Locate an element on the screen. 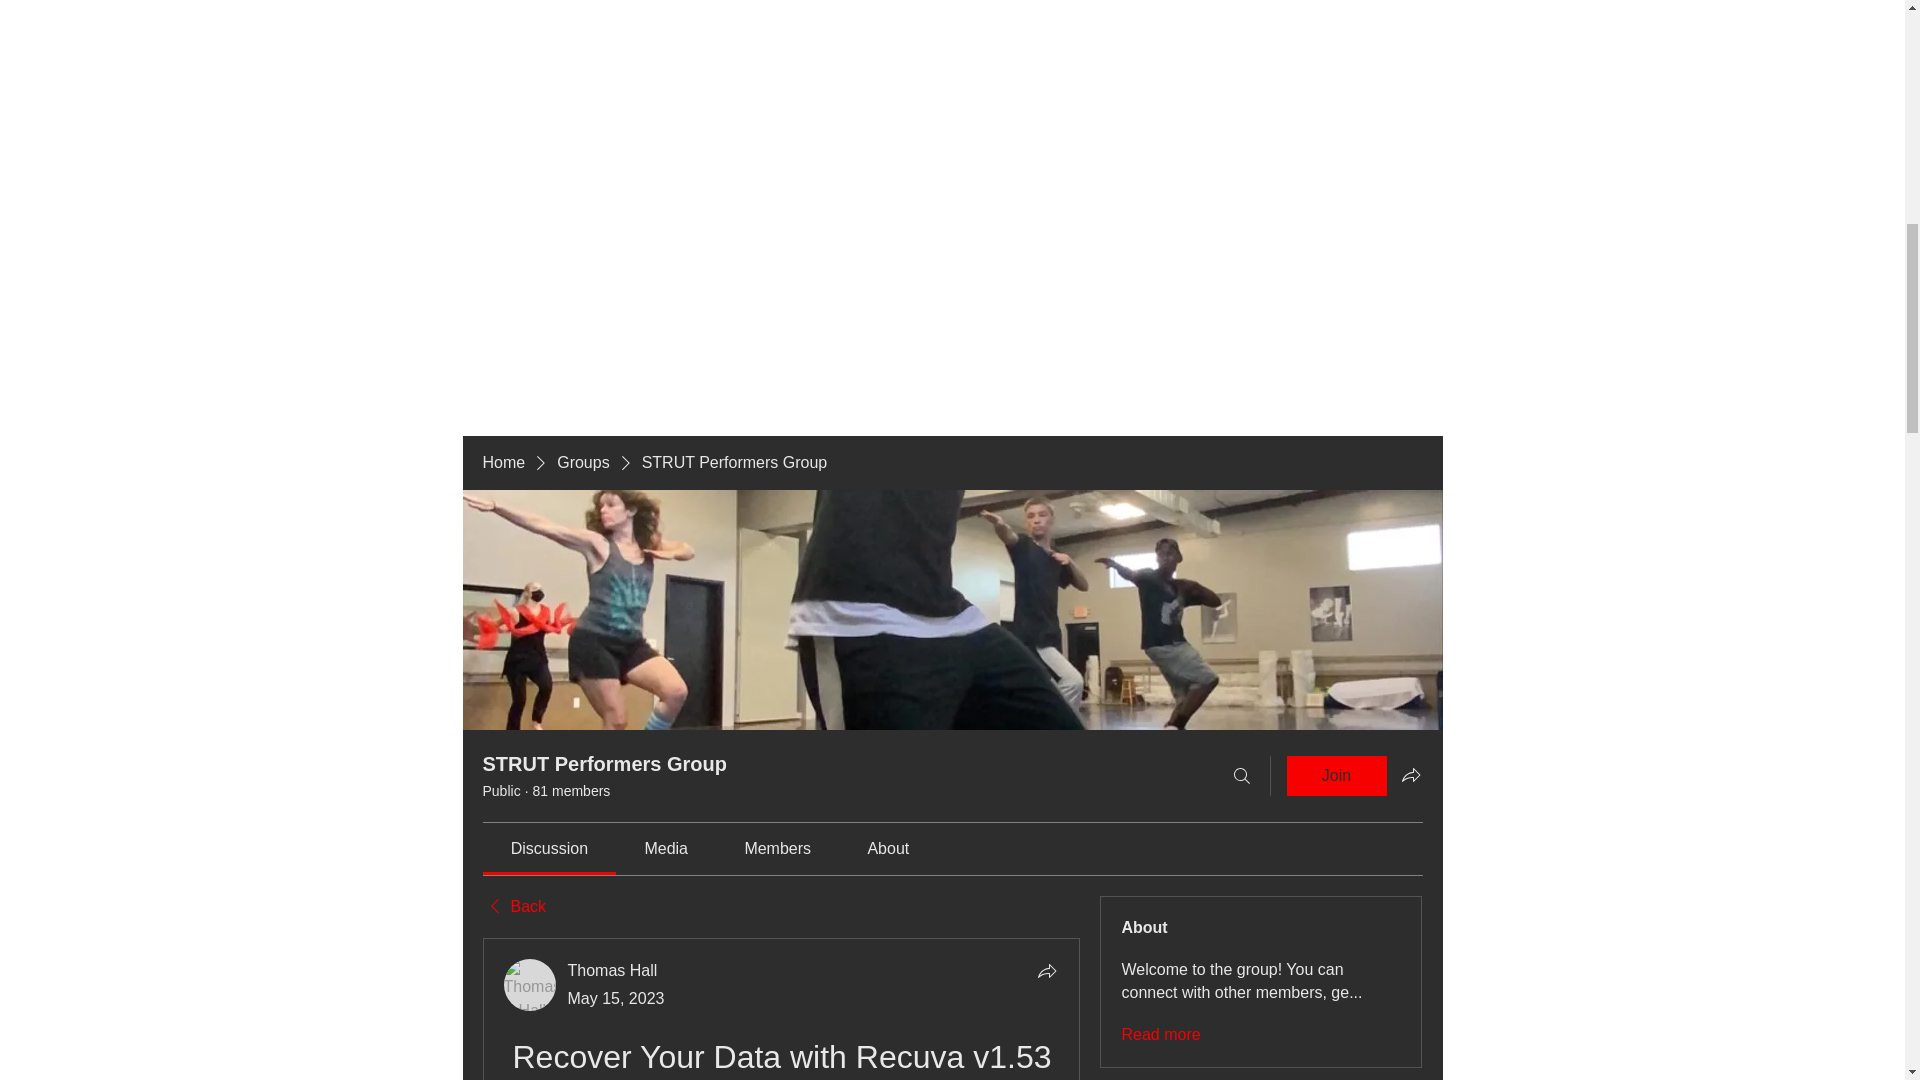 Image resolution: width=1920 pixels, height=1080 pixels. May 15, 2023 is located at coordinates (616, 998).